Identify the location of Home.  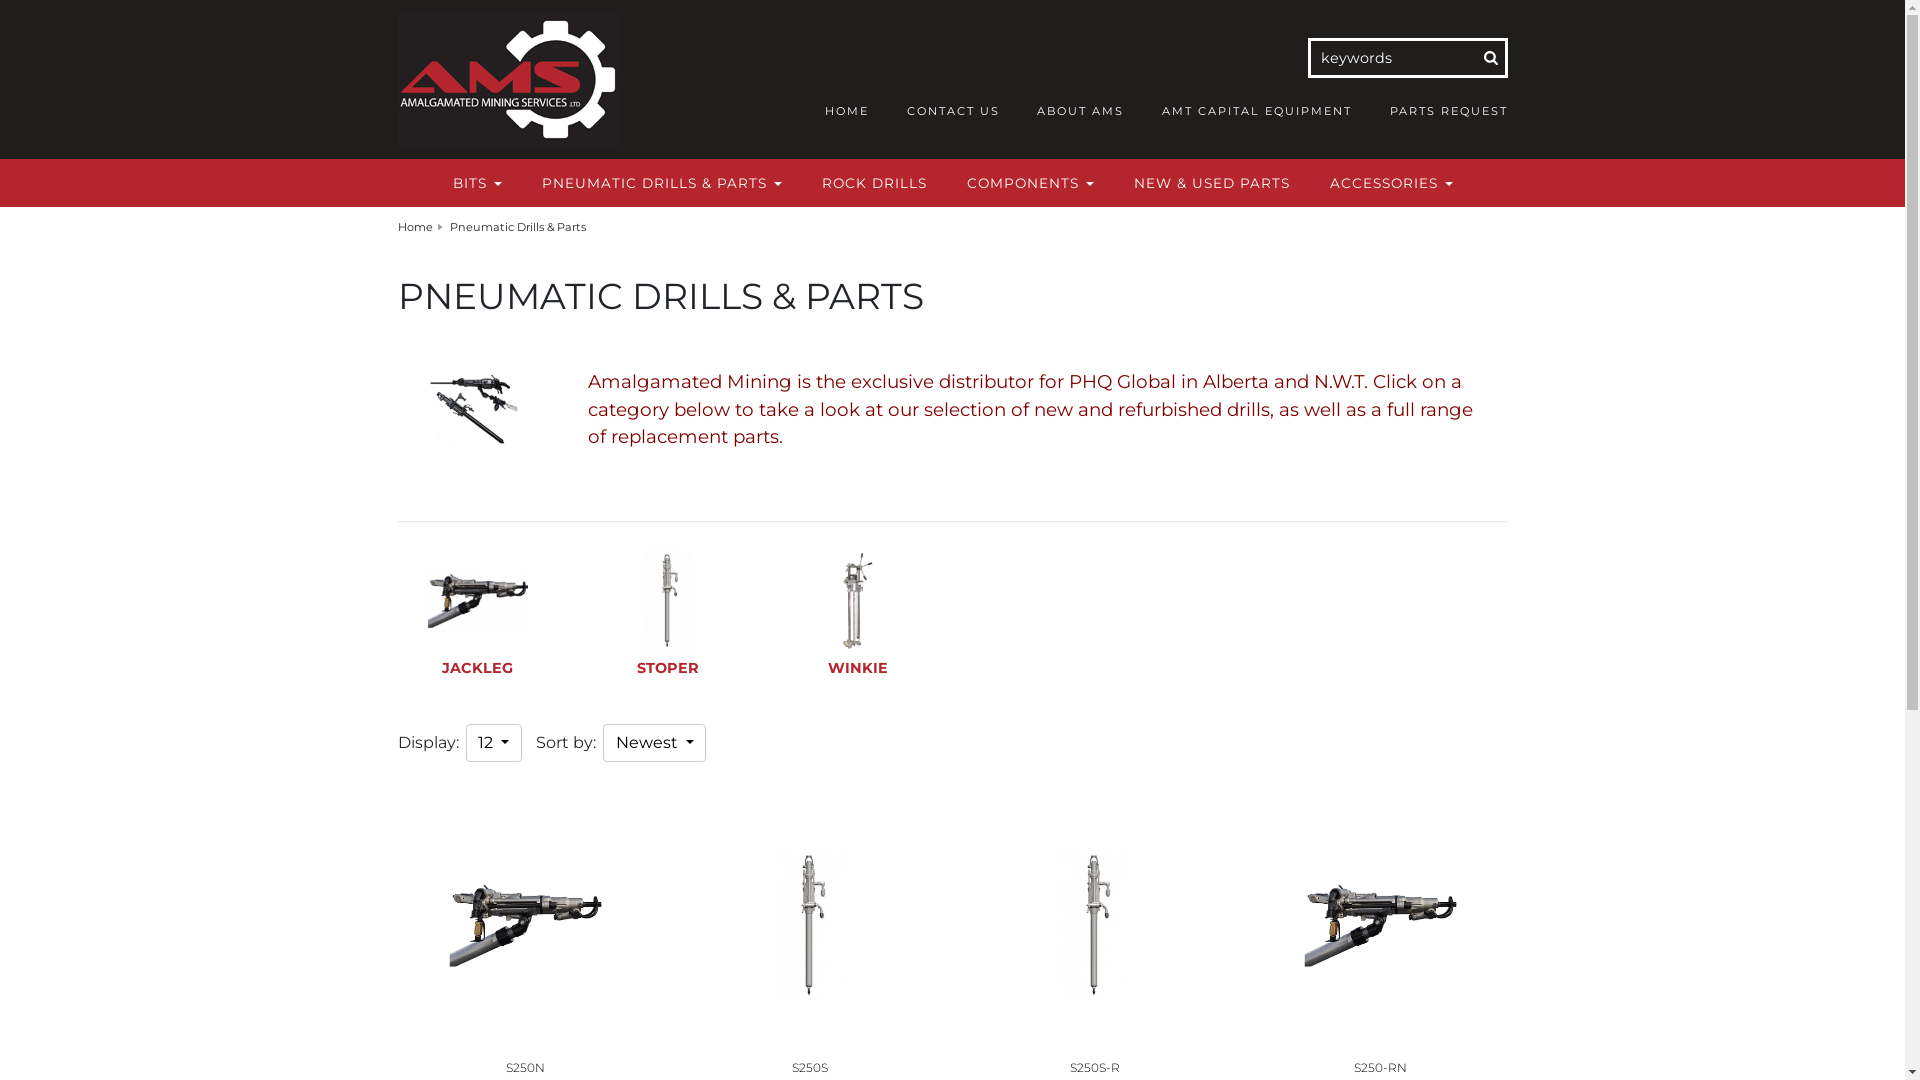
(422, 227).